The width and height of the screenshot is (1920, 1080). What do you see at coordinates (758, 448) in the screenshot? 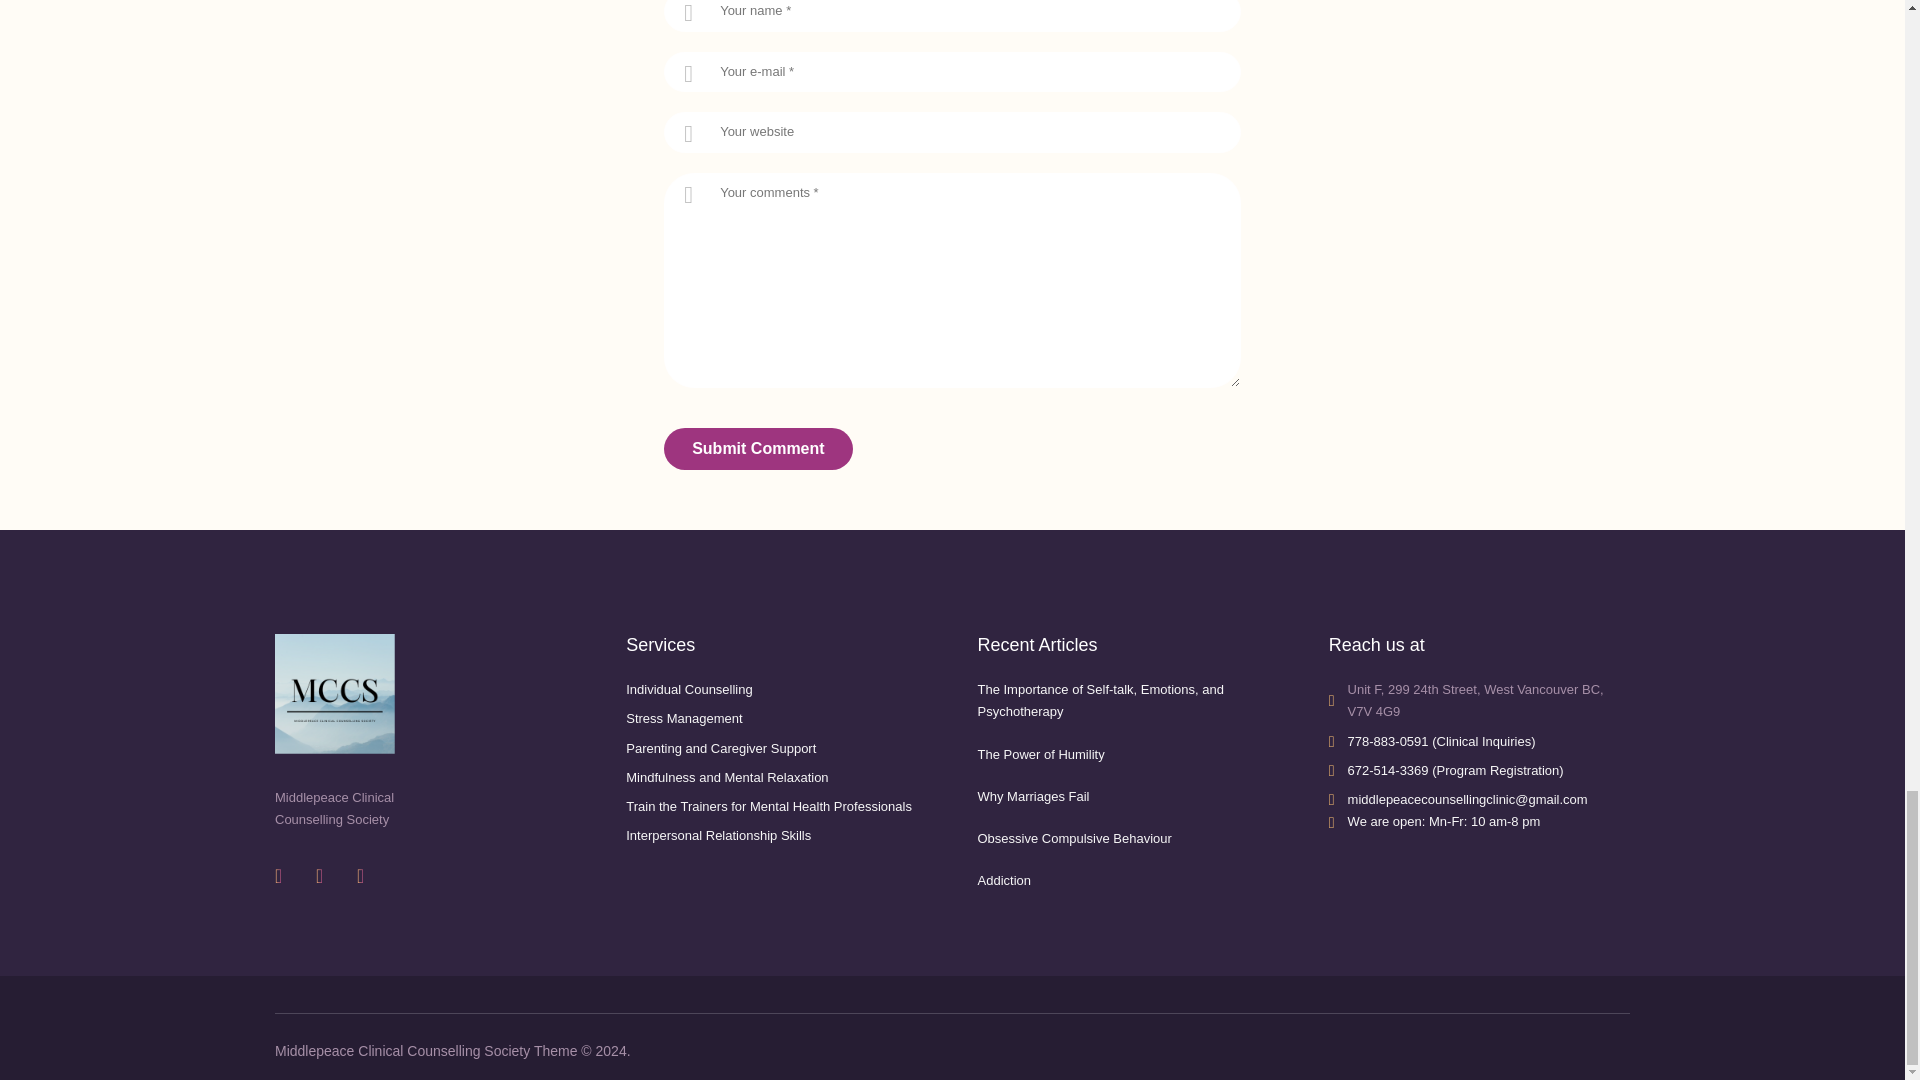
I see `Submit Comment` at bounding box center [758, 448].